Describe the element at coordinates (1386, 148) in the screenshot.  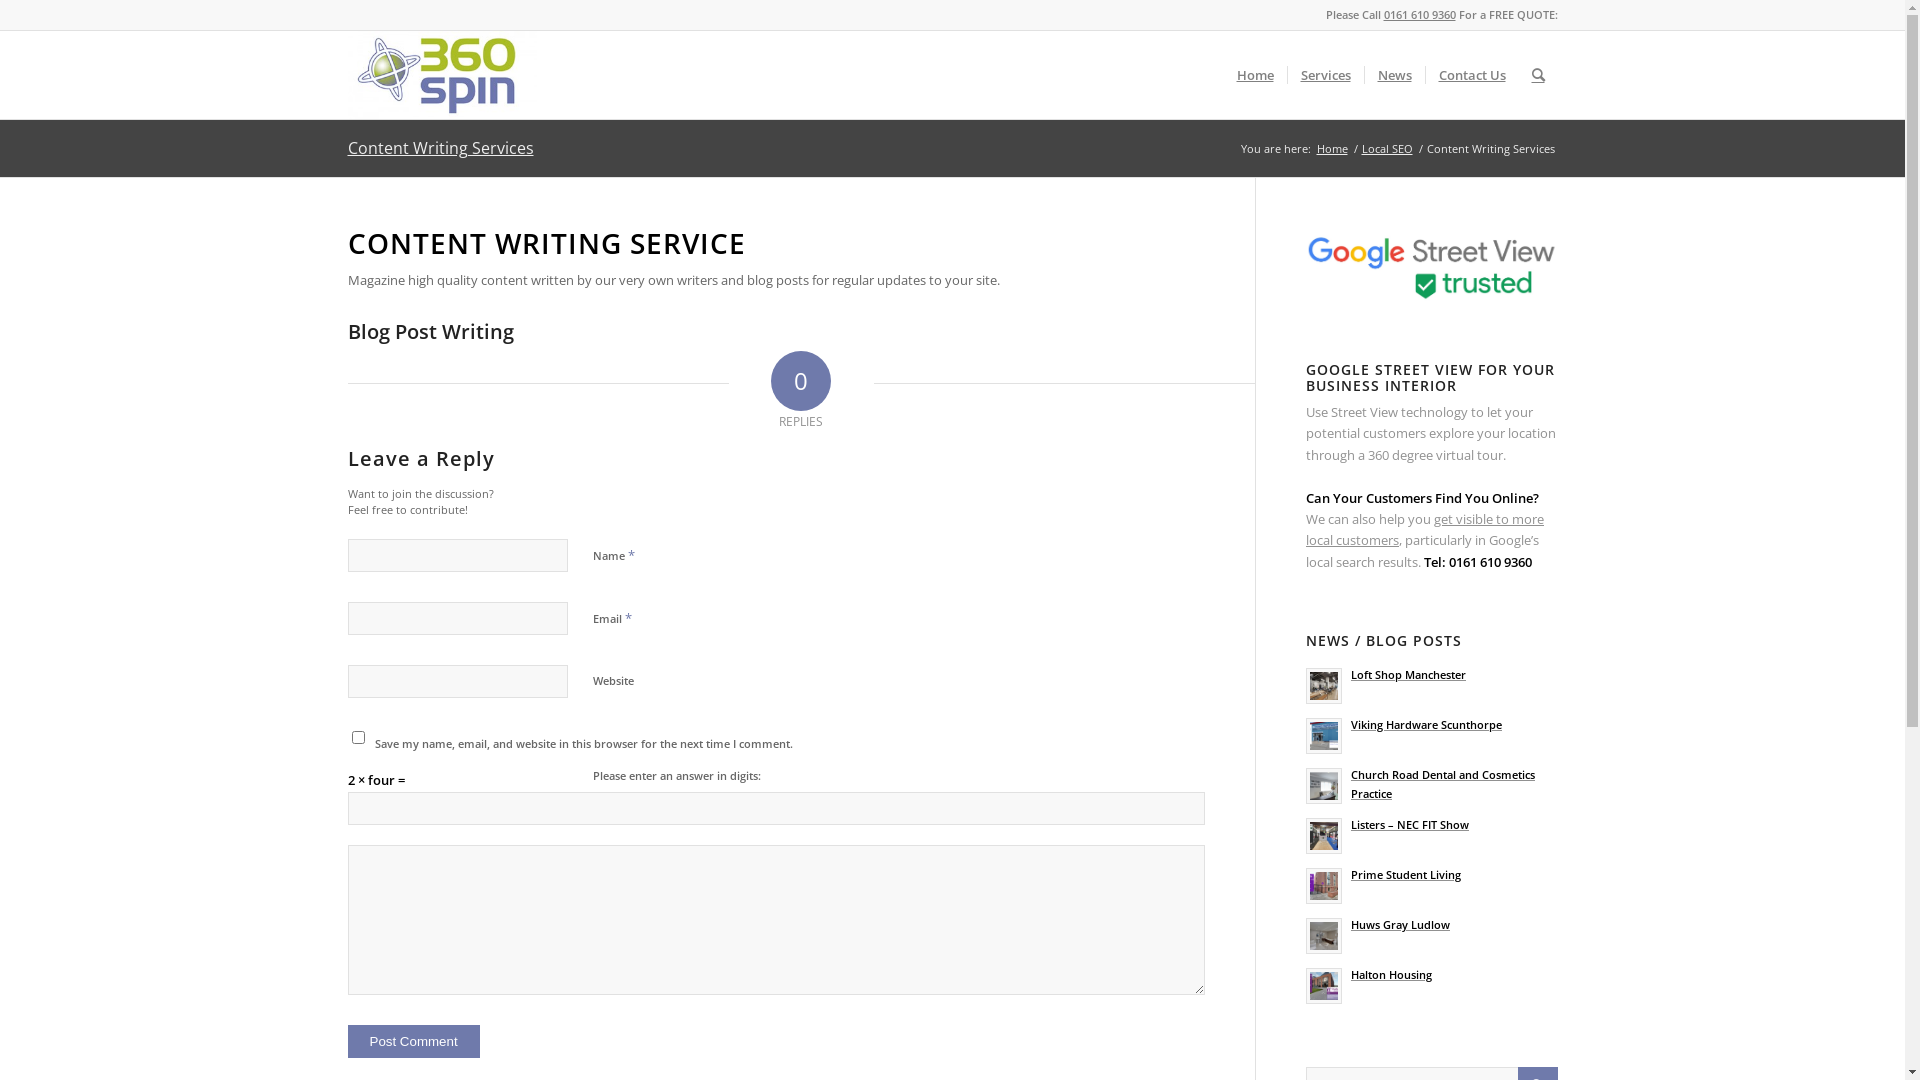
I see `Local SEO` at that location.